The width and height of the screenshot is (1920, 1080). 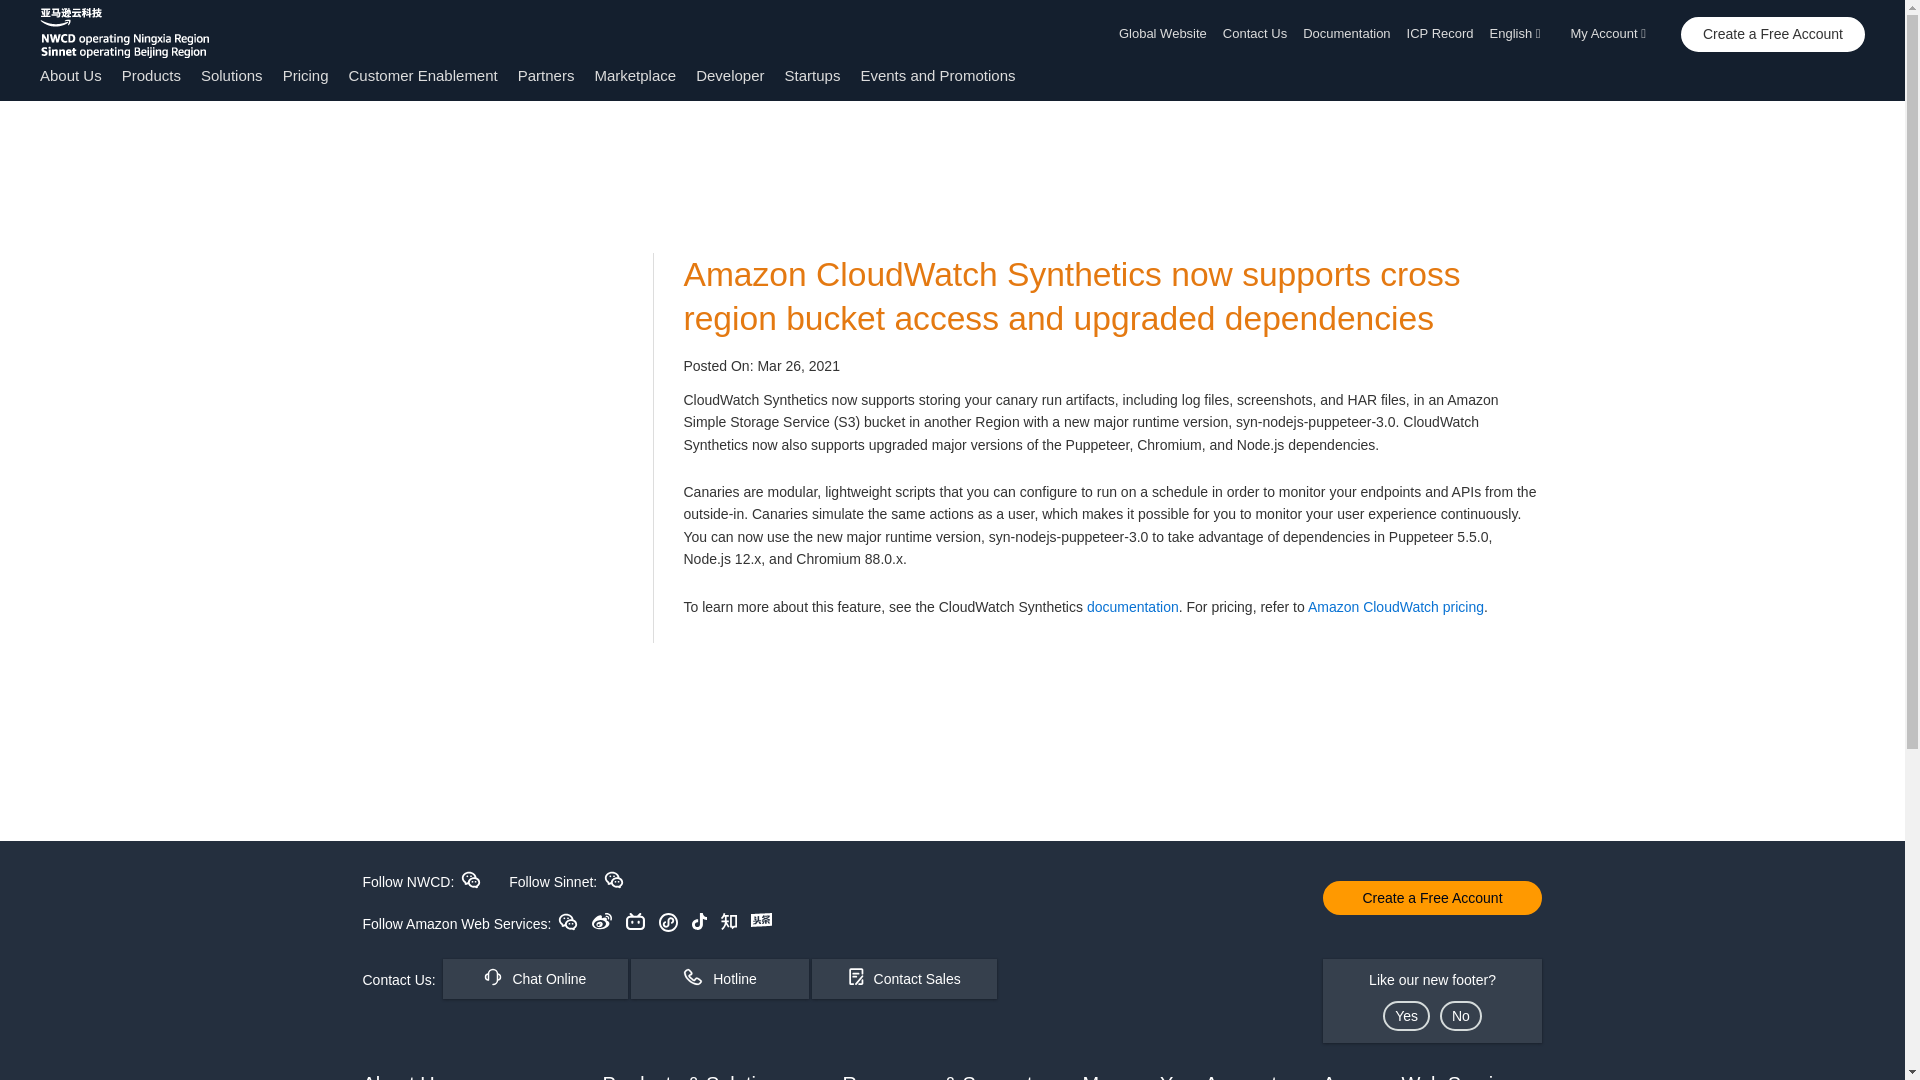 What do you see at coordinates (729, 920) in the screenshot?
I see `ZhiHu` at bounding box center [729, 920].